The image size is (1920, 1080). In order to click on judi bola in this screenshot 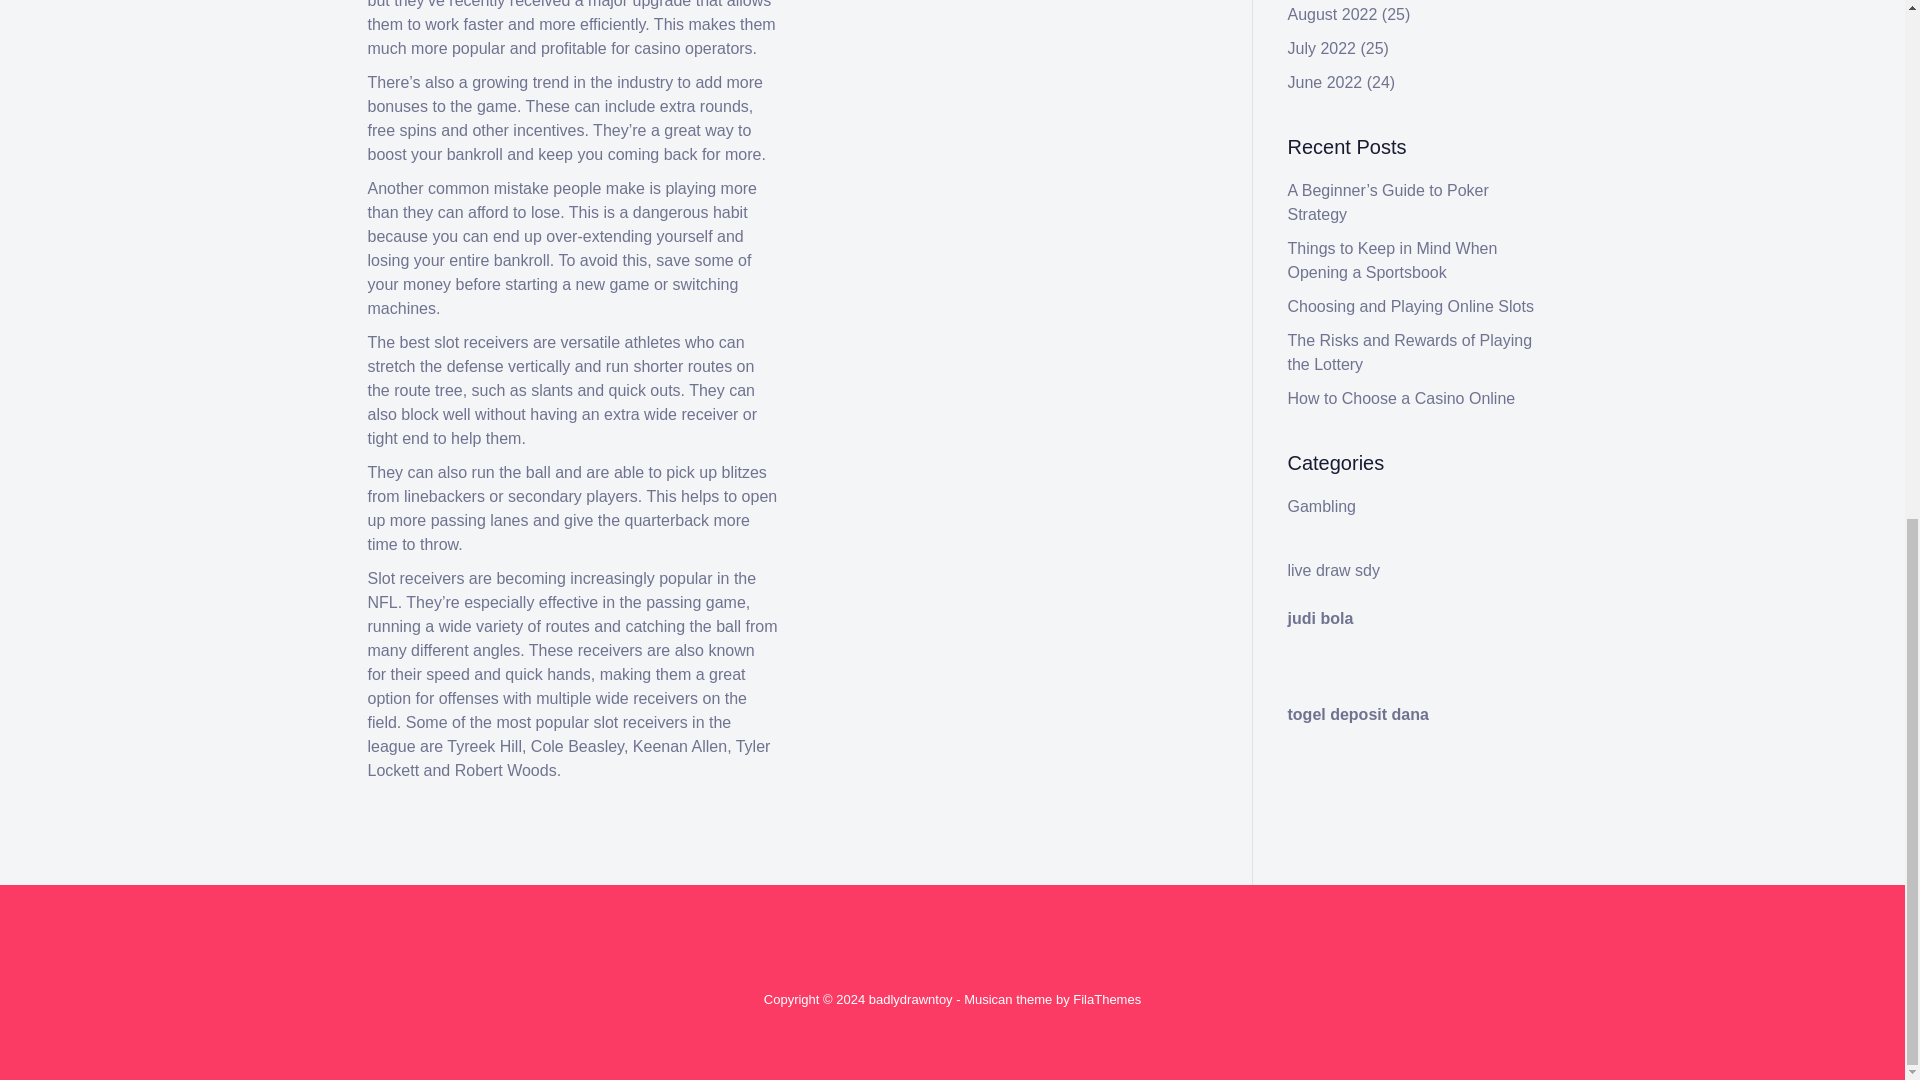, I will do `click(1320, 618)`.